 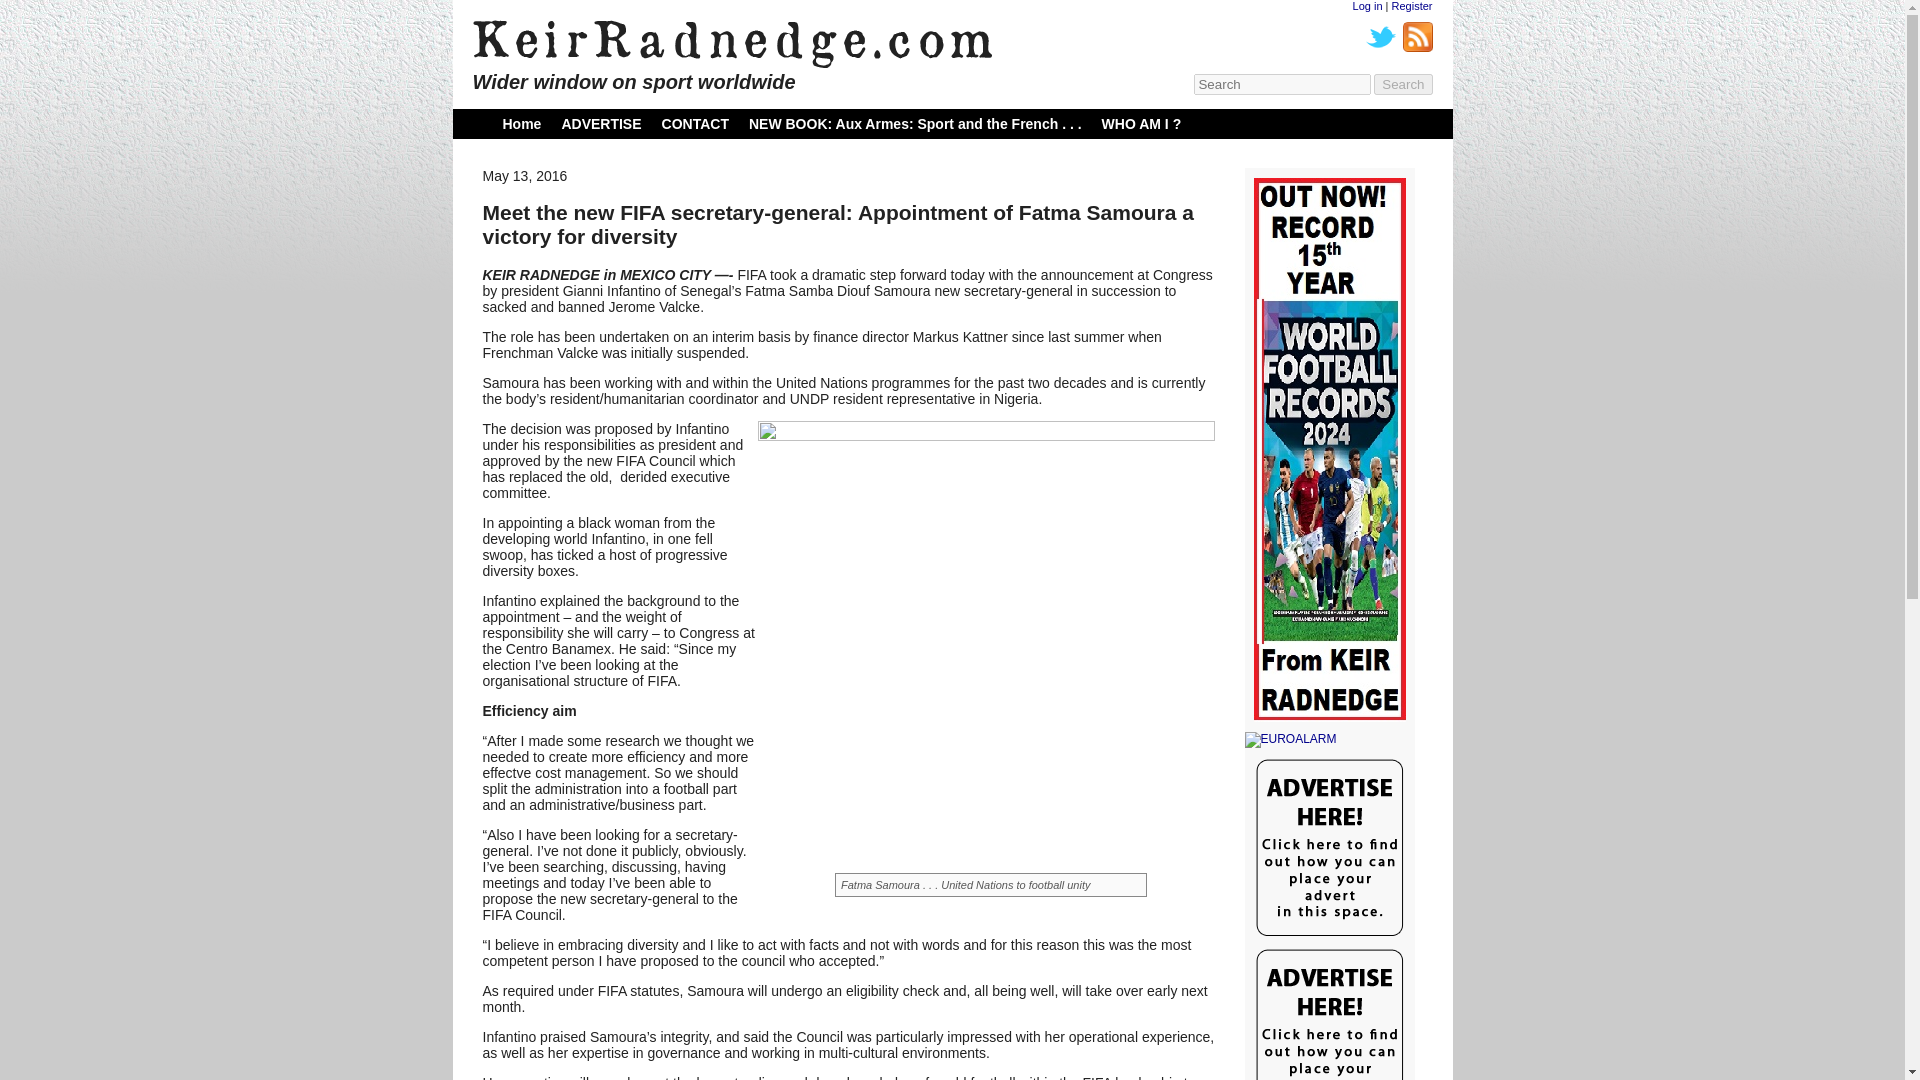 What do you see at coordinates (1142, 123) in the screenshot?
I see `WHO AM I ?` at bounding box center [1142, 123].